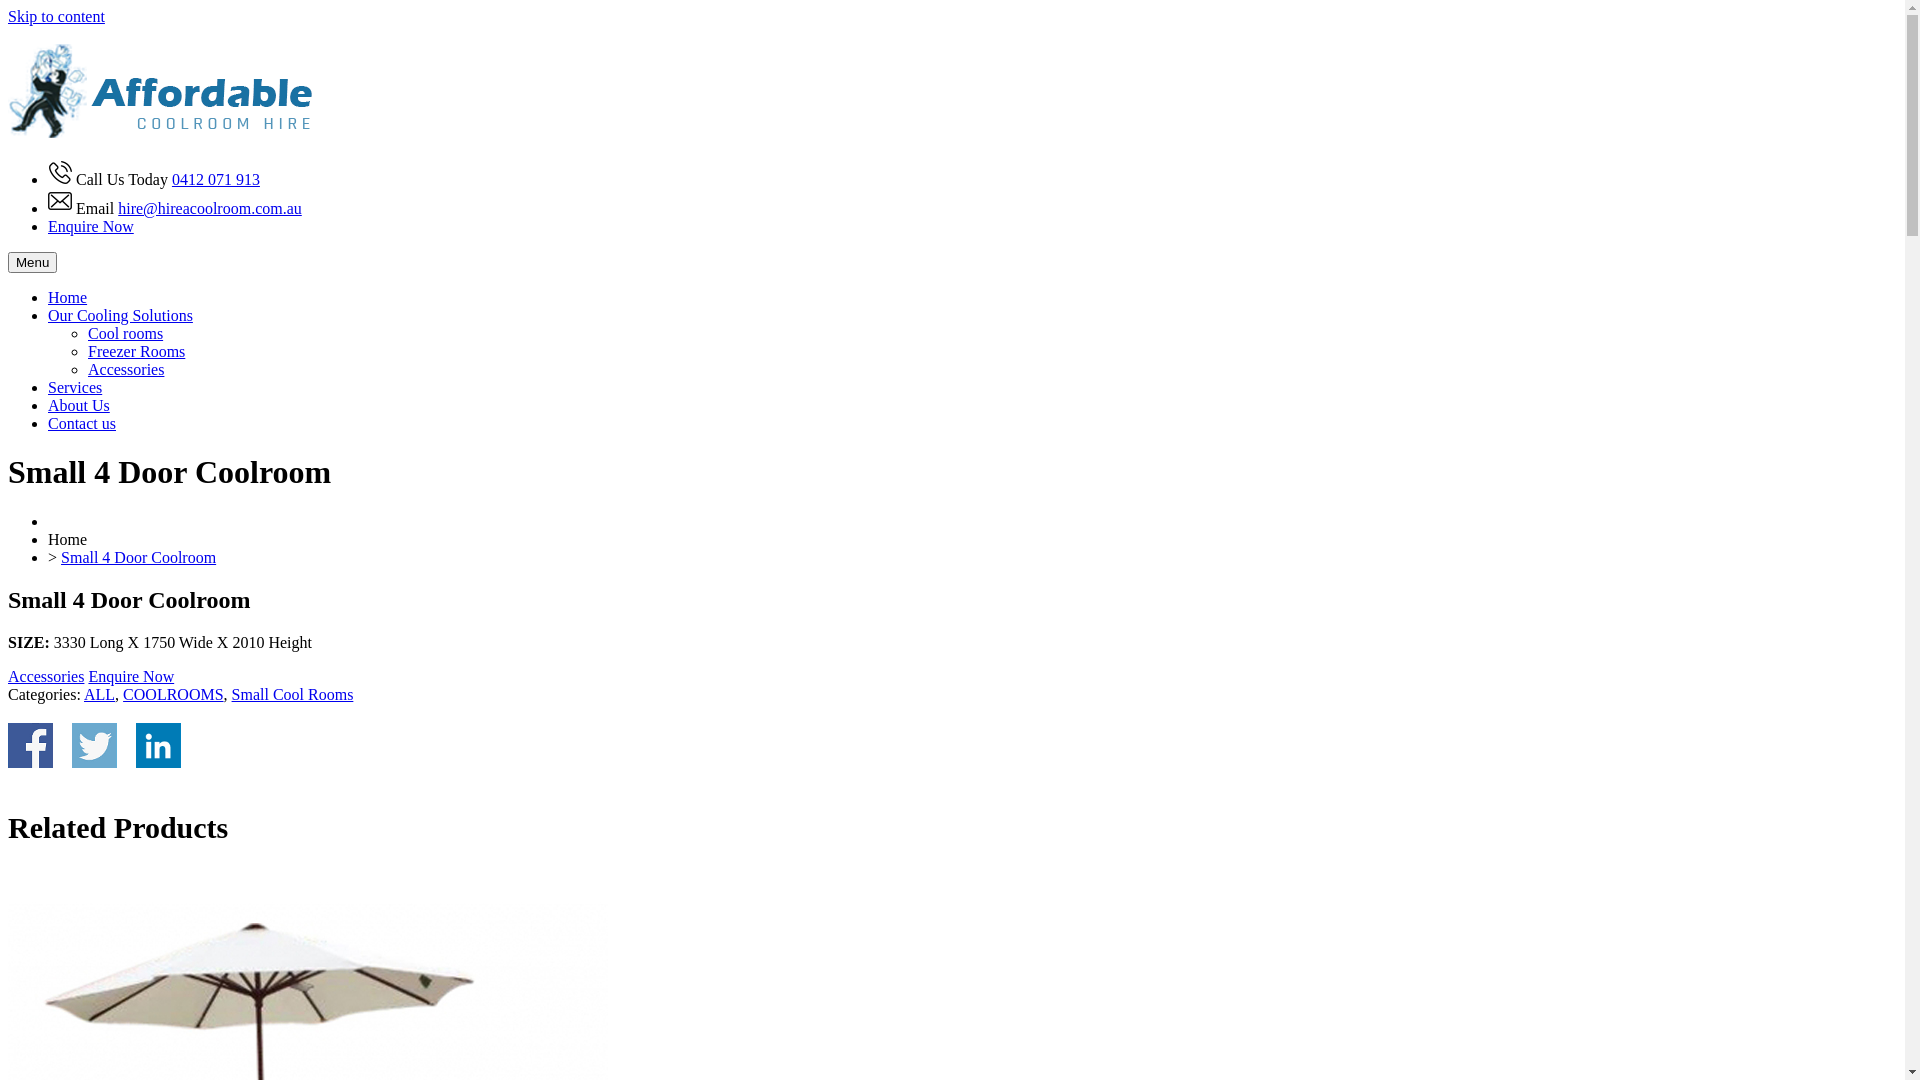 Image resolution: width=1920 pixels, height=1080 pixels. I want to click on Accessories, so click(126, 370).